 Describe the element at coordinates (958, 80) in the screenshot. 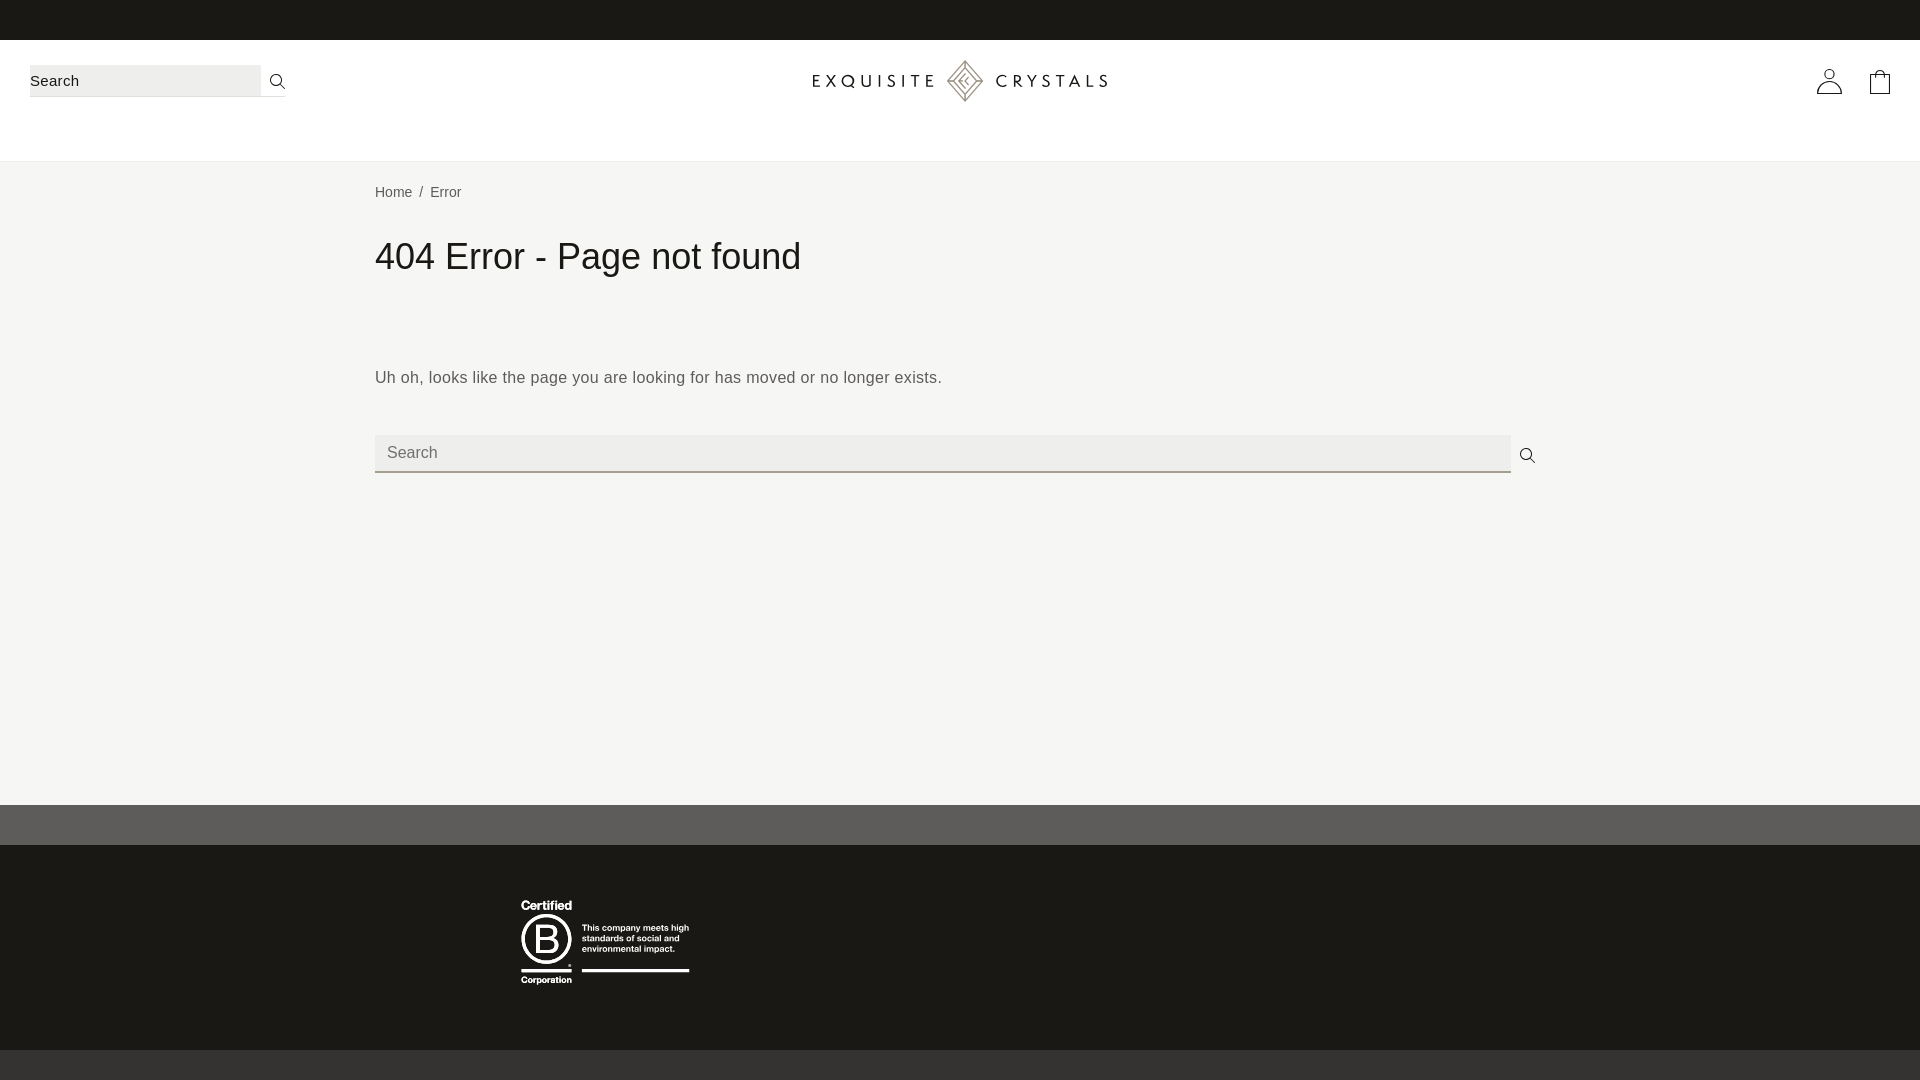

I see `Exquisite Crystals` at that location.